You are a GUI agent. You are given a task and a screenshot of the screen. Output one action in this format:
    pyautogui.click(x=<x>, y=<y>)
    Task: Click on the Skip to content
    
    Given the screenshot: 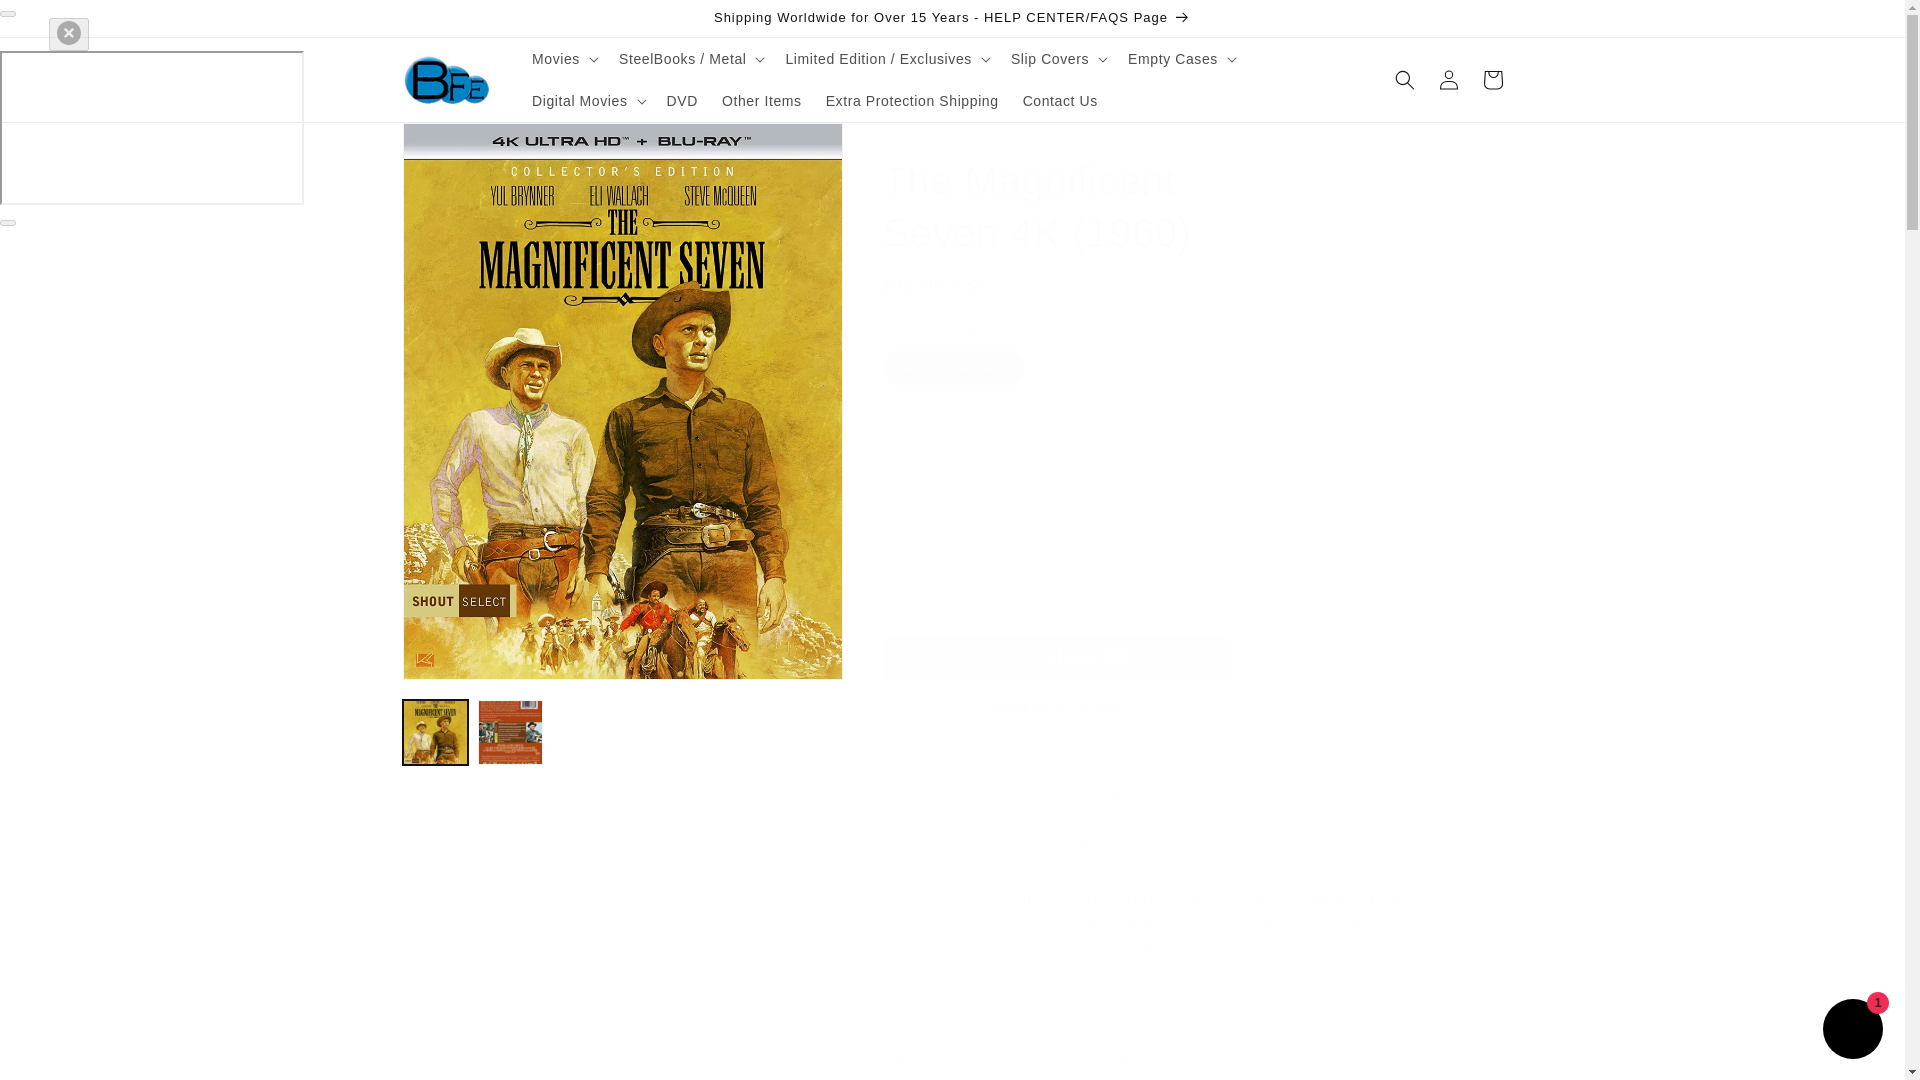 What is the action you would take?
    pyautogui.click(x=60, y=23)
    